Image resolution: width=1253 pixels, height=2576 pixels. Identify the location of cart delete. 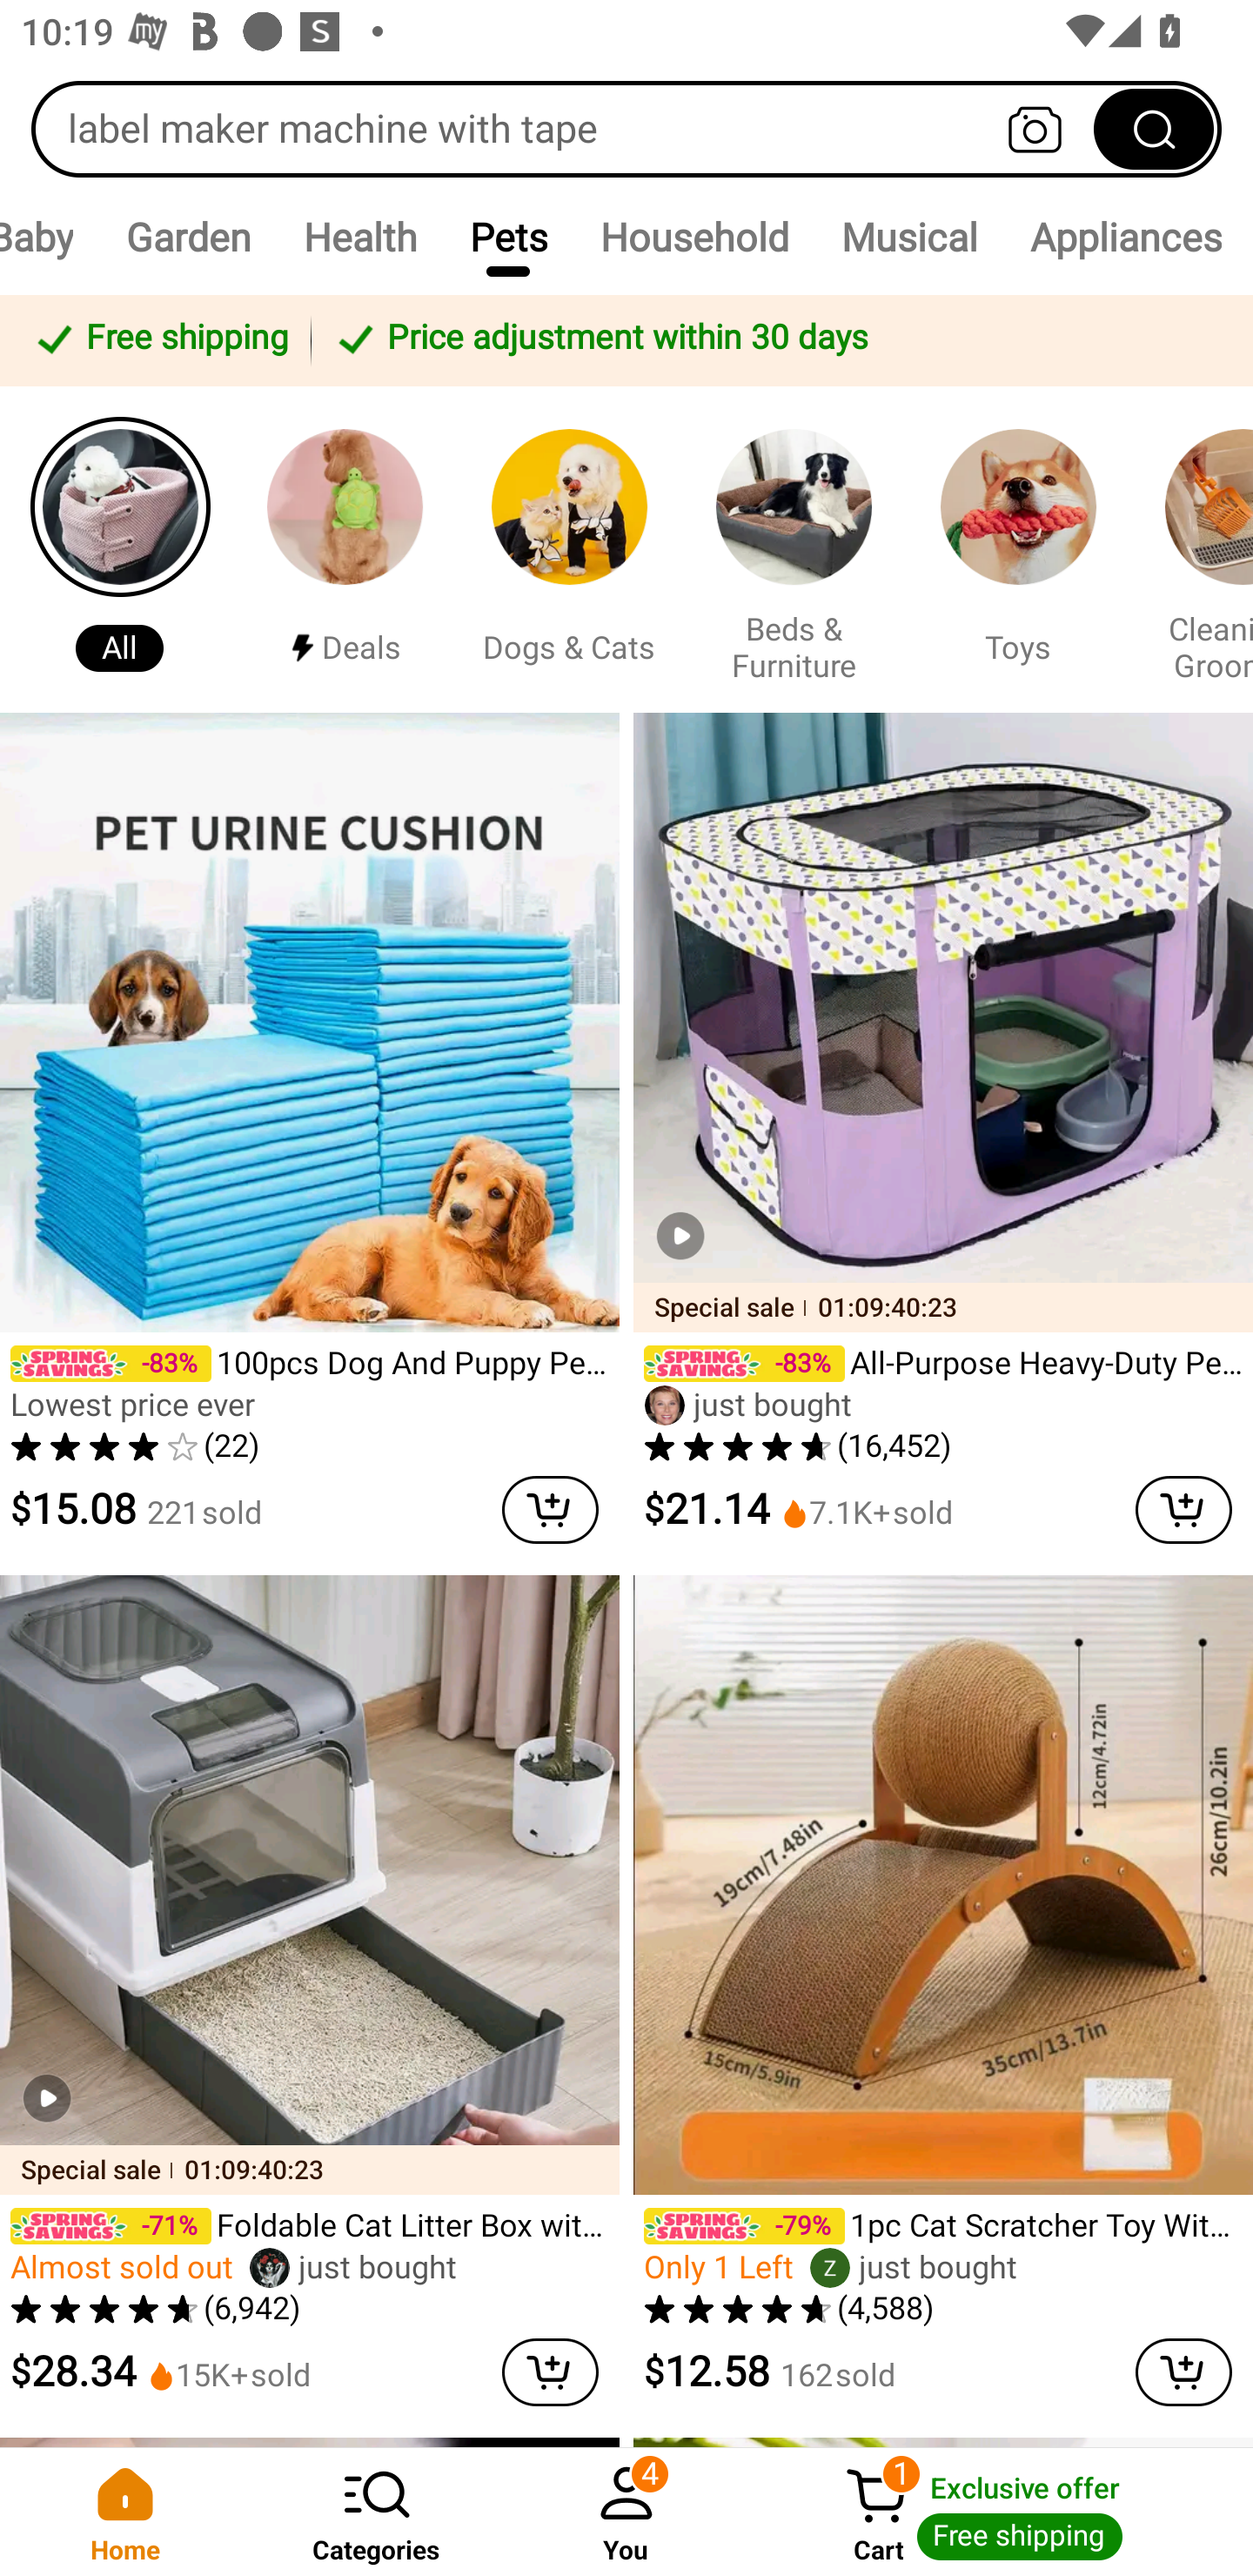
(1183, 2372).